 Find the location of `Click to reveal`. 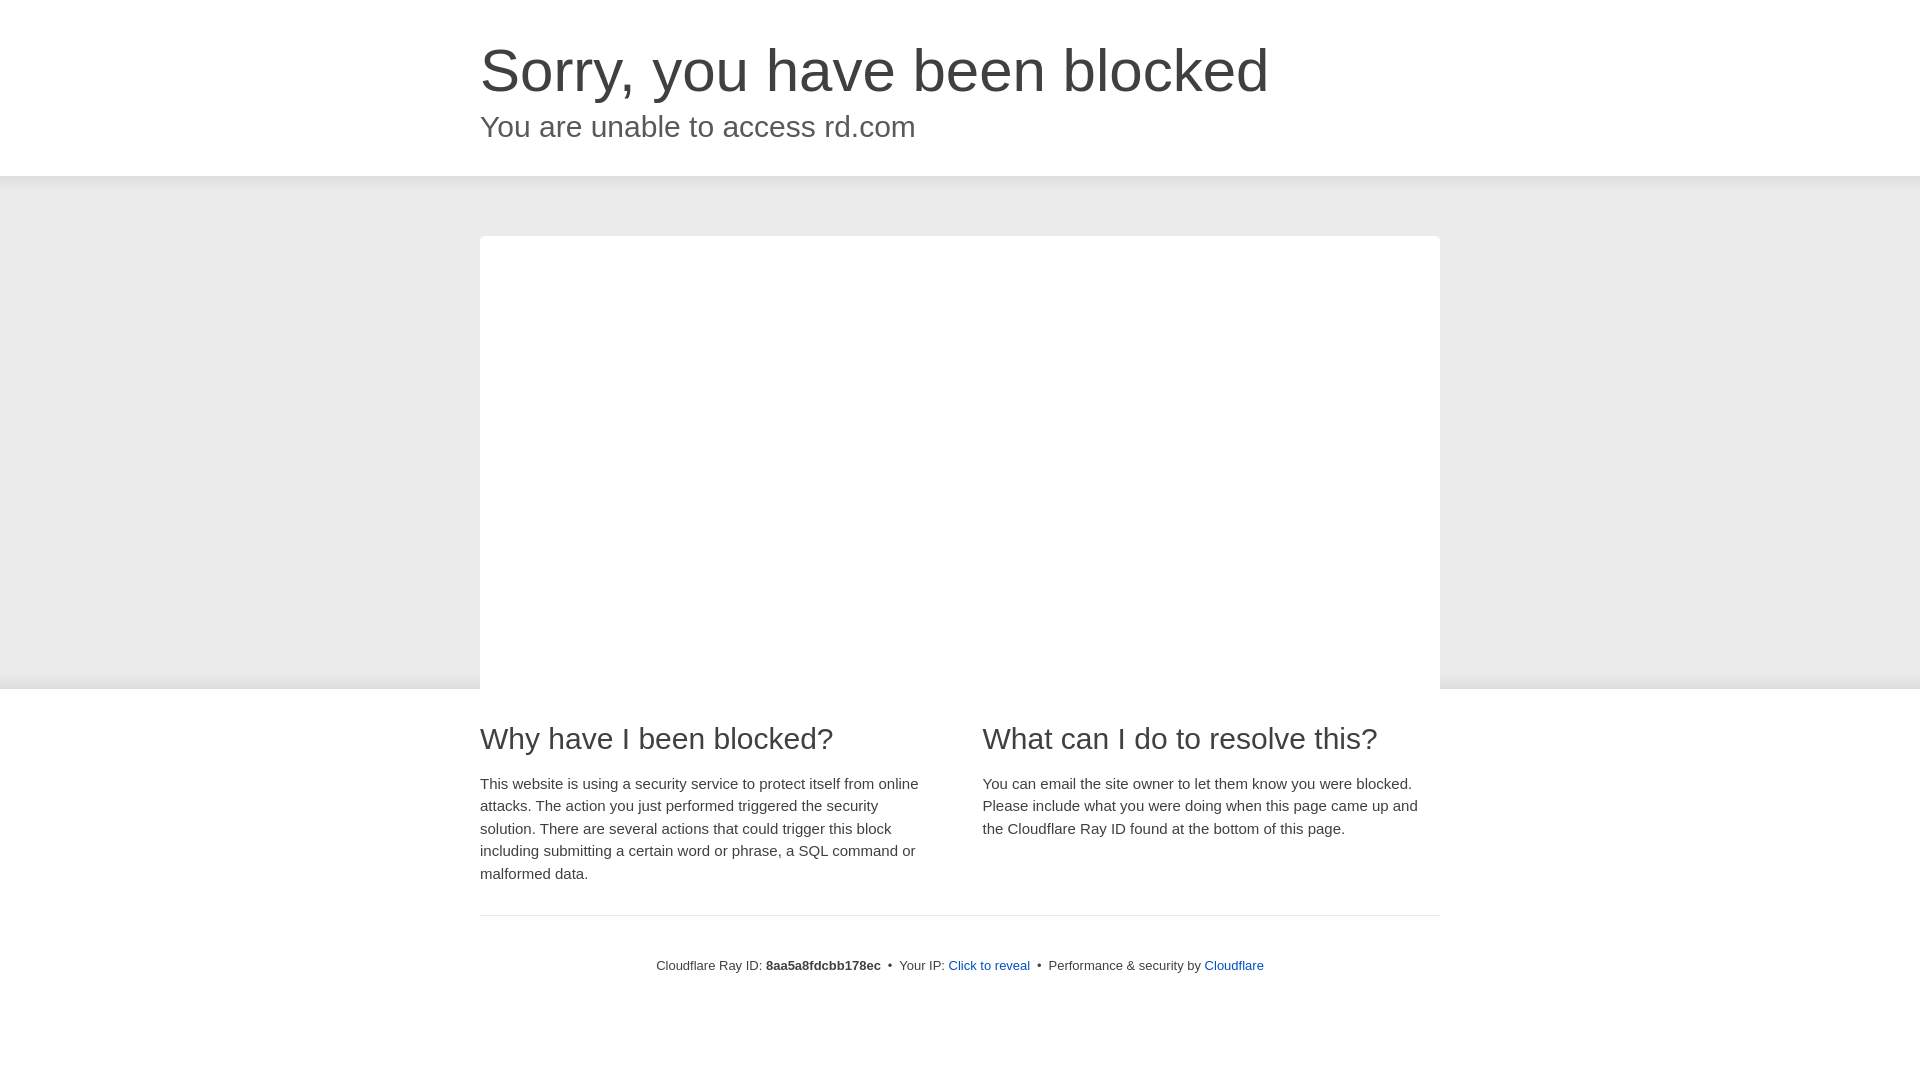

Click to reveal is located at coordinates (990, 966).